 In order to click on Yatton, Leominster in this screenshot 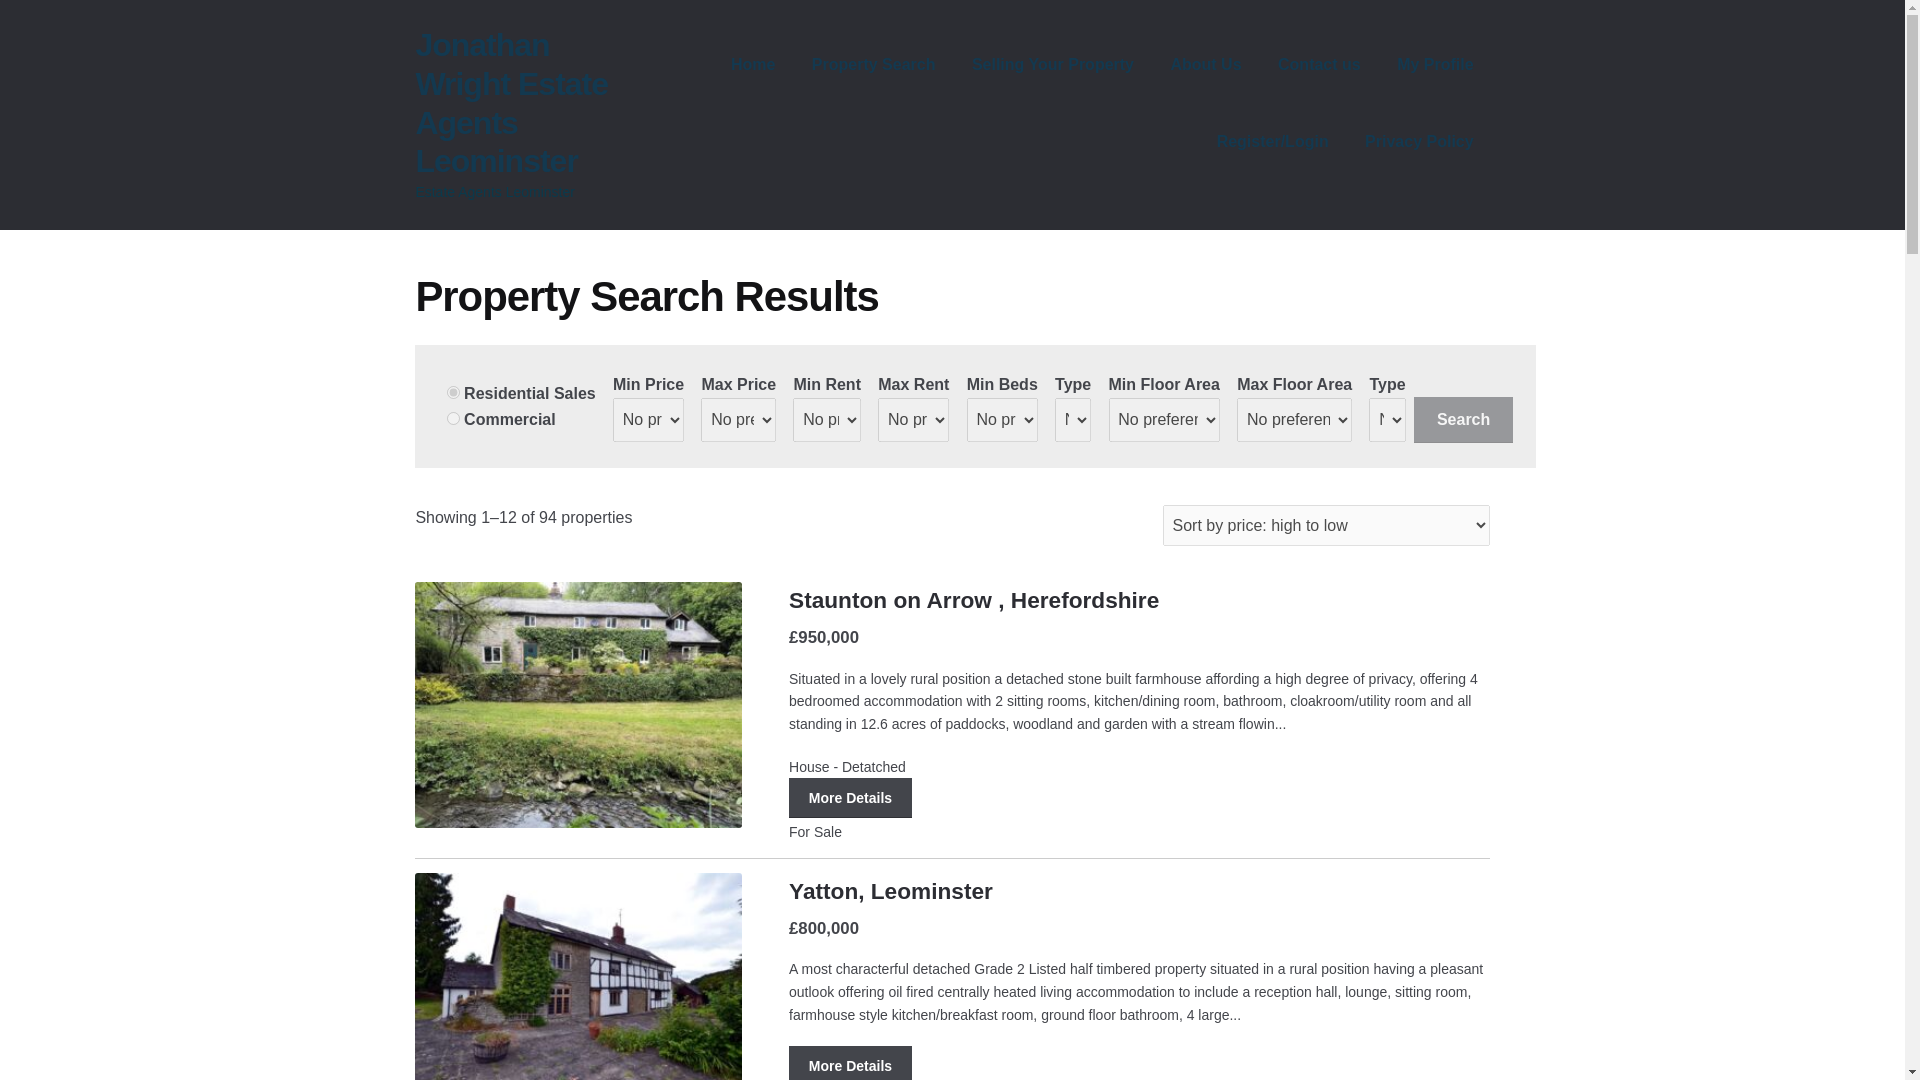, I will do `click(890, 890)`.